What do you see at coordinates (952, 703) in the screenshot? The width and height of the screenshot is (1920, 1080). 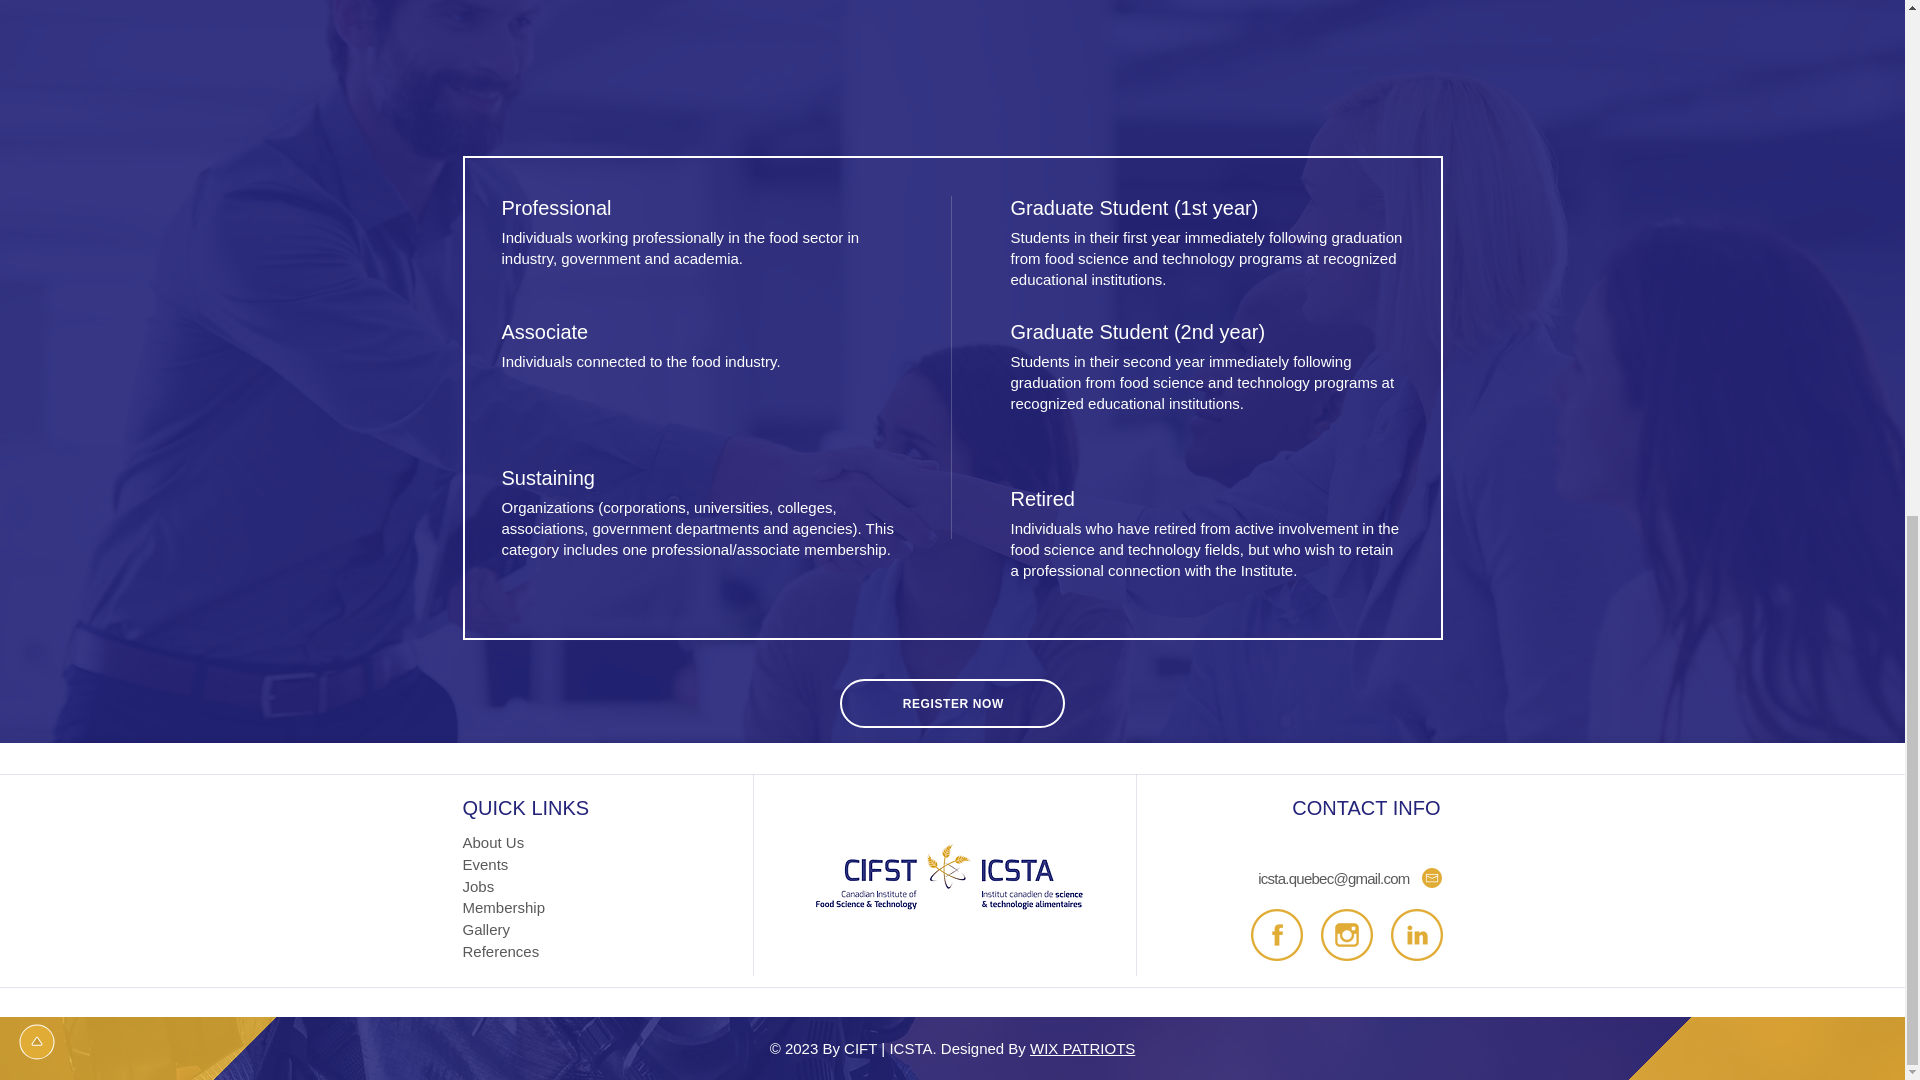 I see `REGISTER NOW` at bounding box center [952, 703].